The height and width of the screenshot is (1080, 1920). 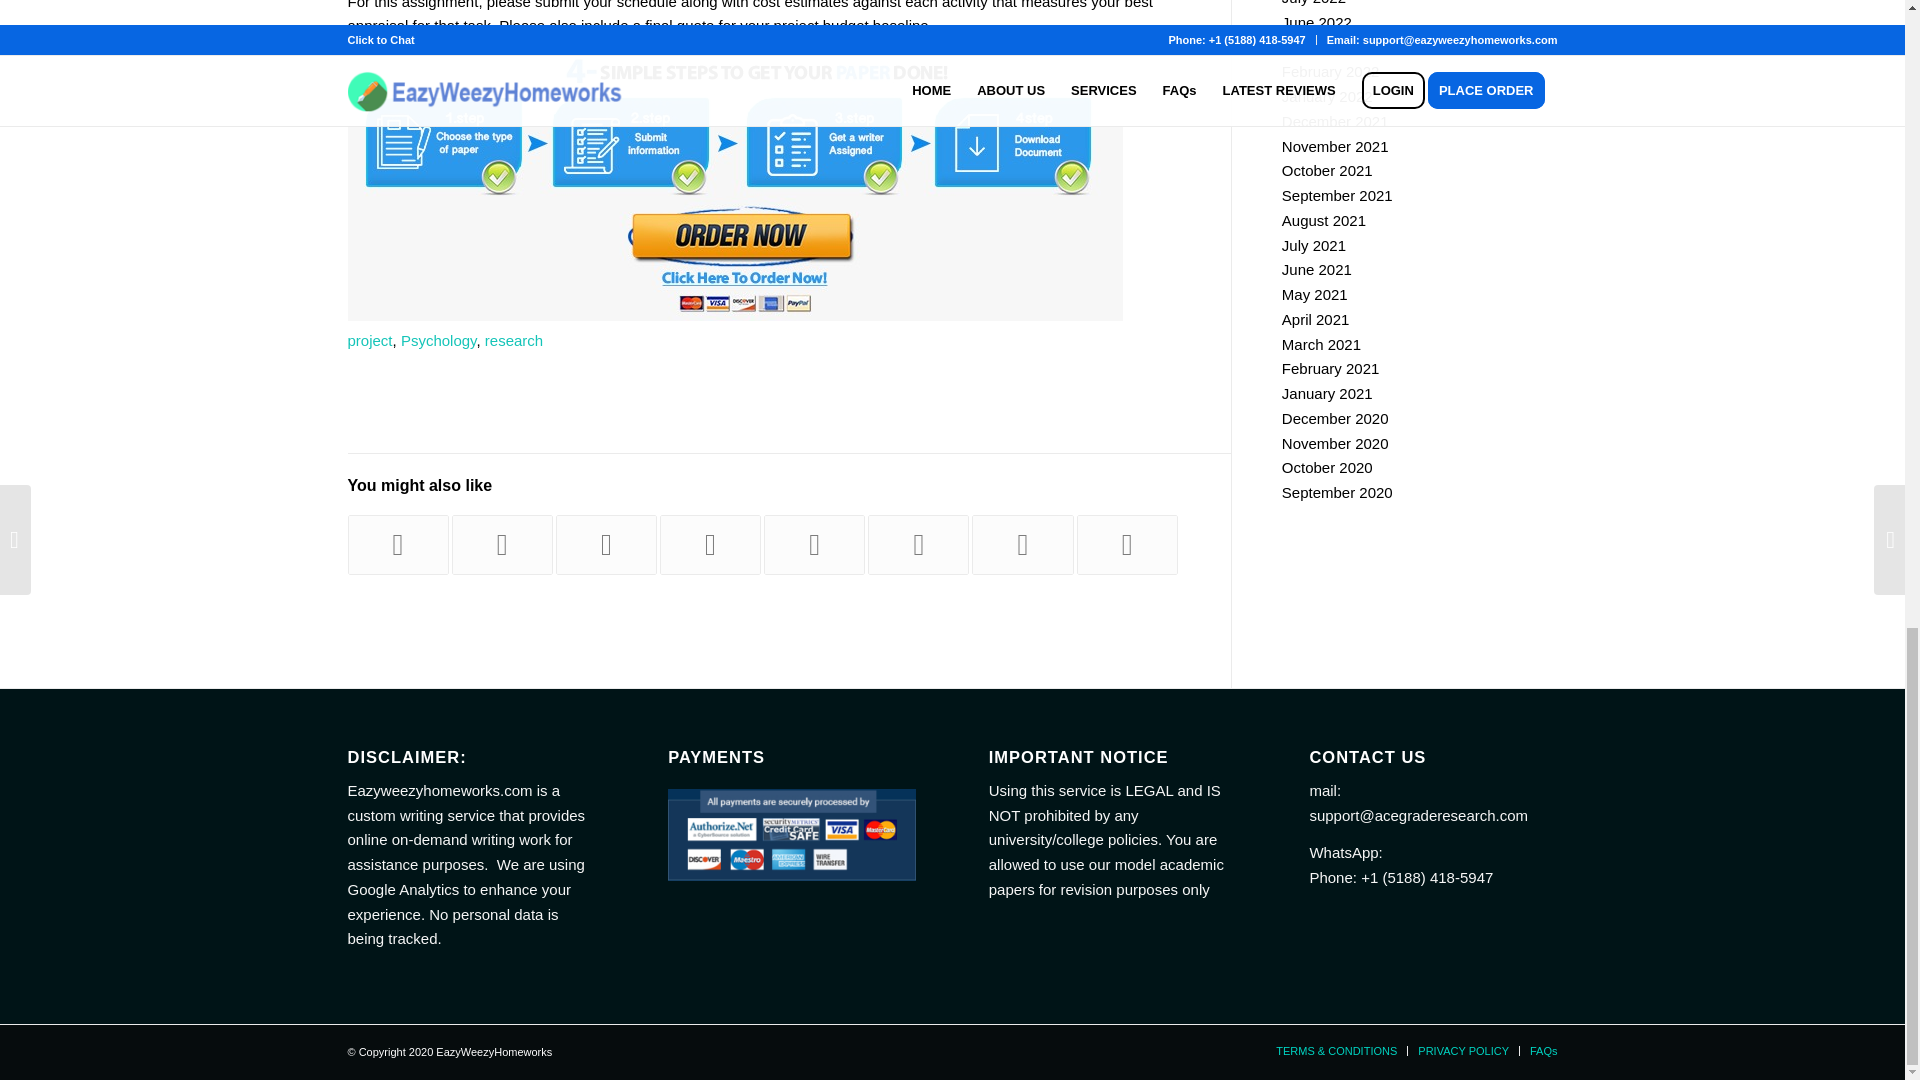 I want to click on Strengths and Weaknesses of Research Methods, so click(x=814, y=544).